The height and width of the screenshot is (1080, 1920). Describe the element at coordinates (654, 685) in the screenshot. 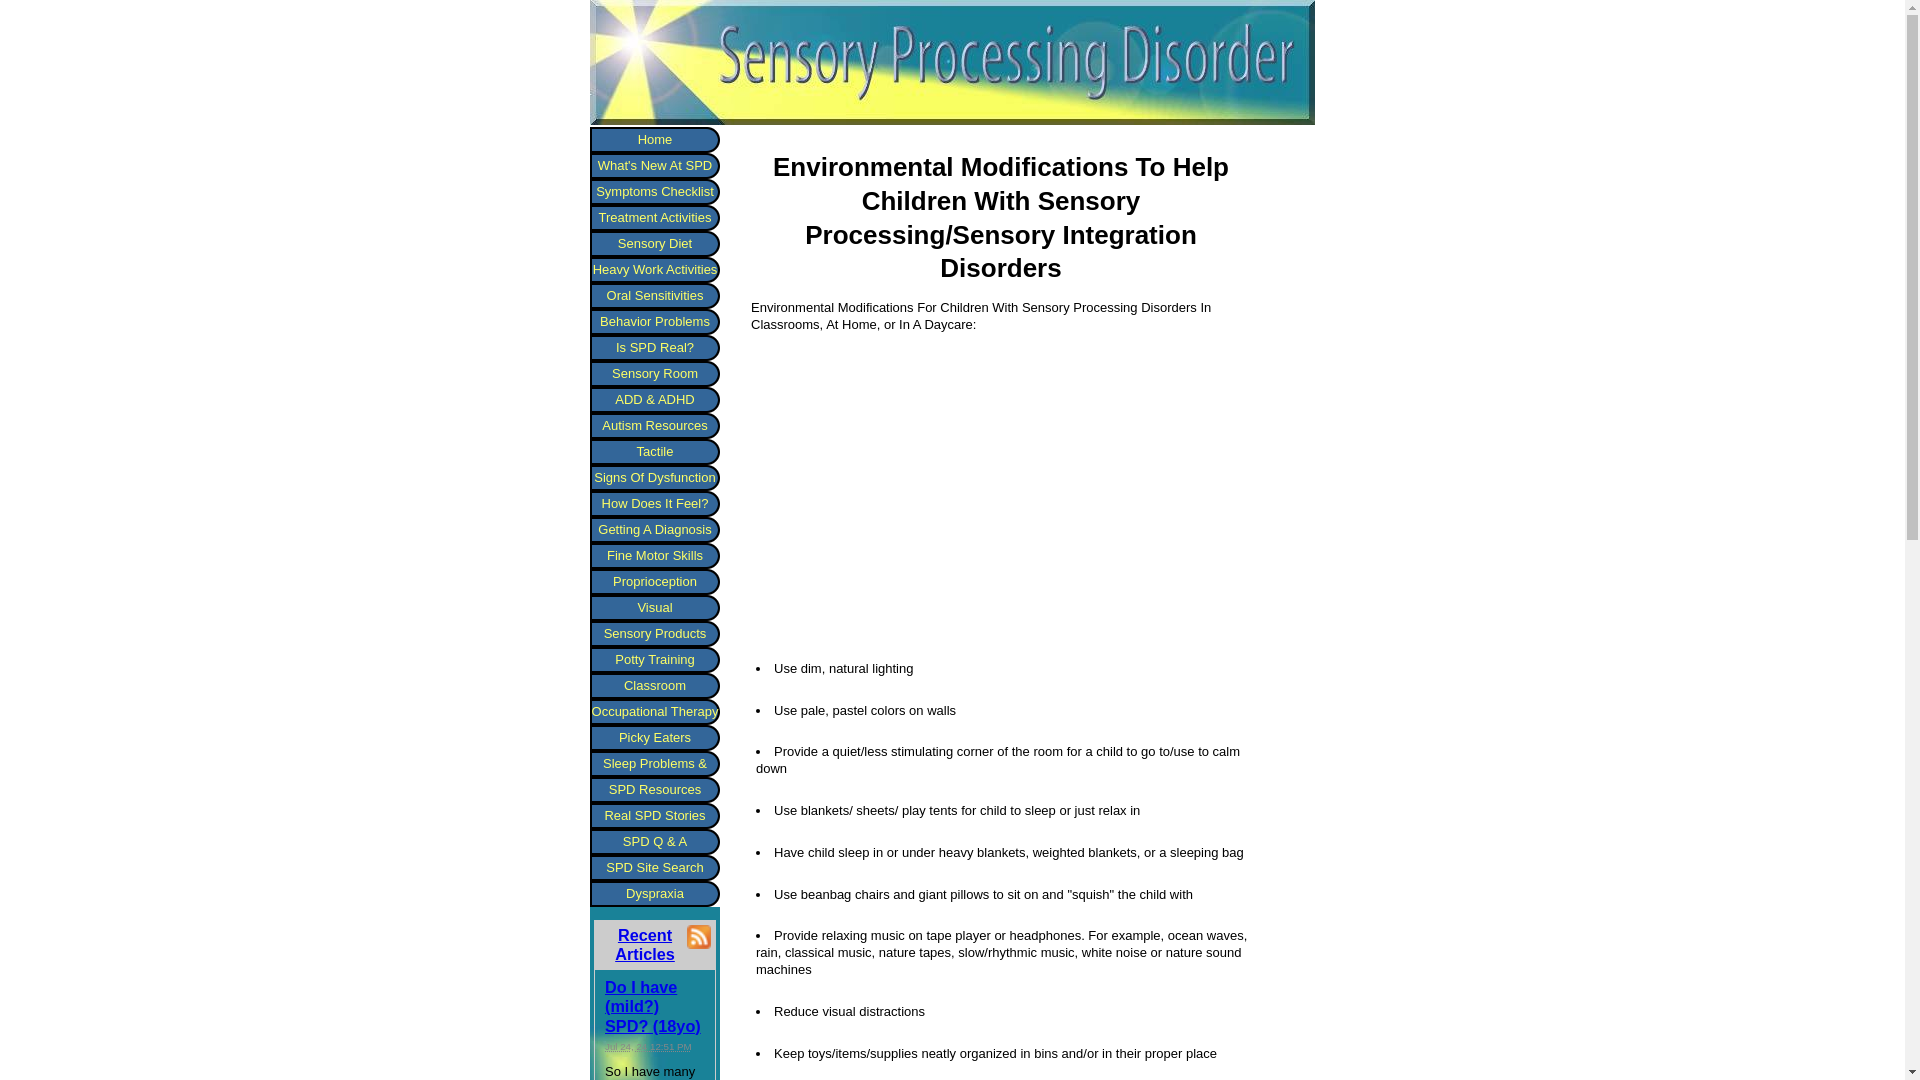

I see `Classroom` at that location.